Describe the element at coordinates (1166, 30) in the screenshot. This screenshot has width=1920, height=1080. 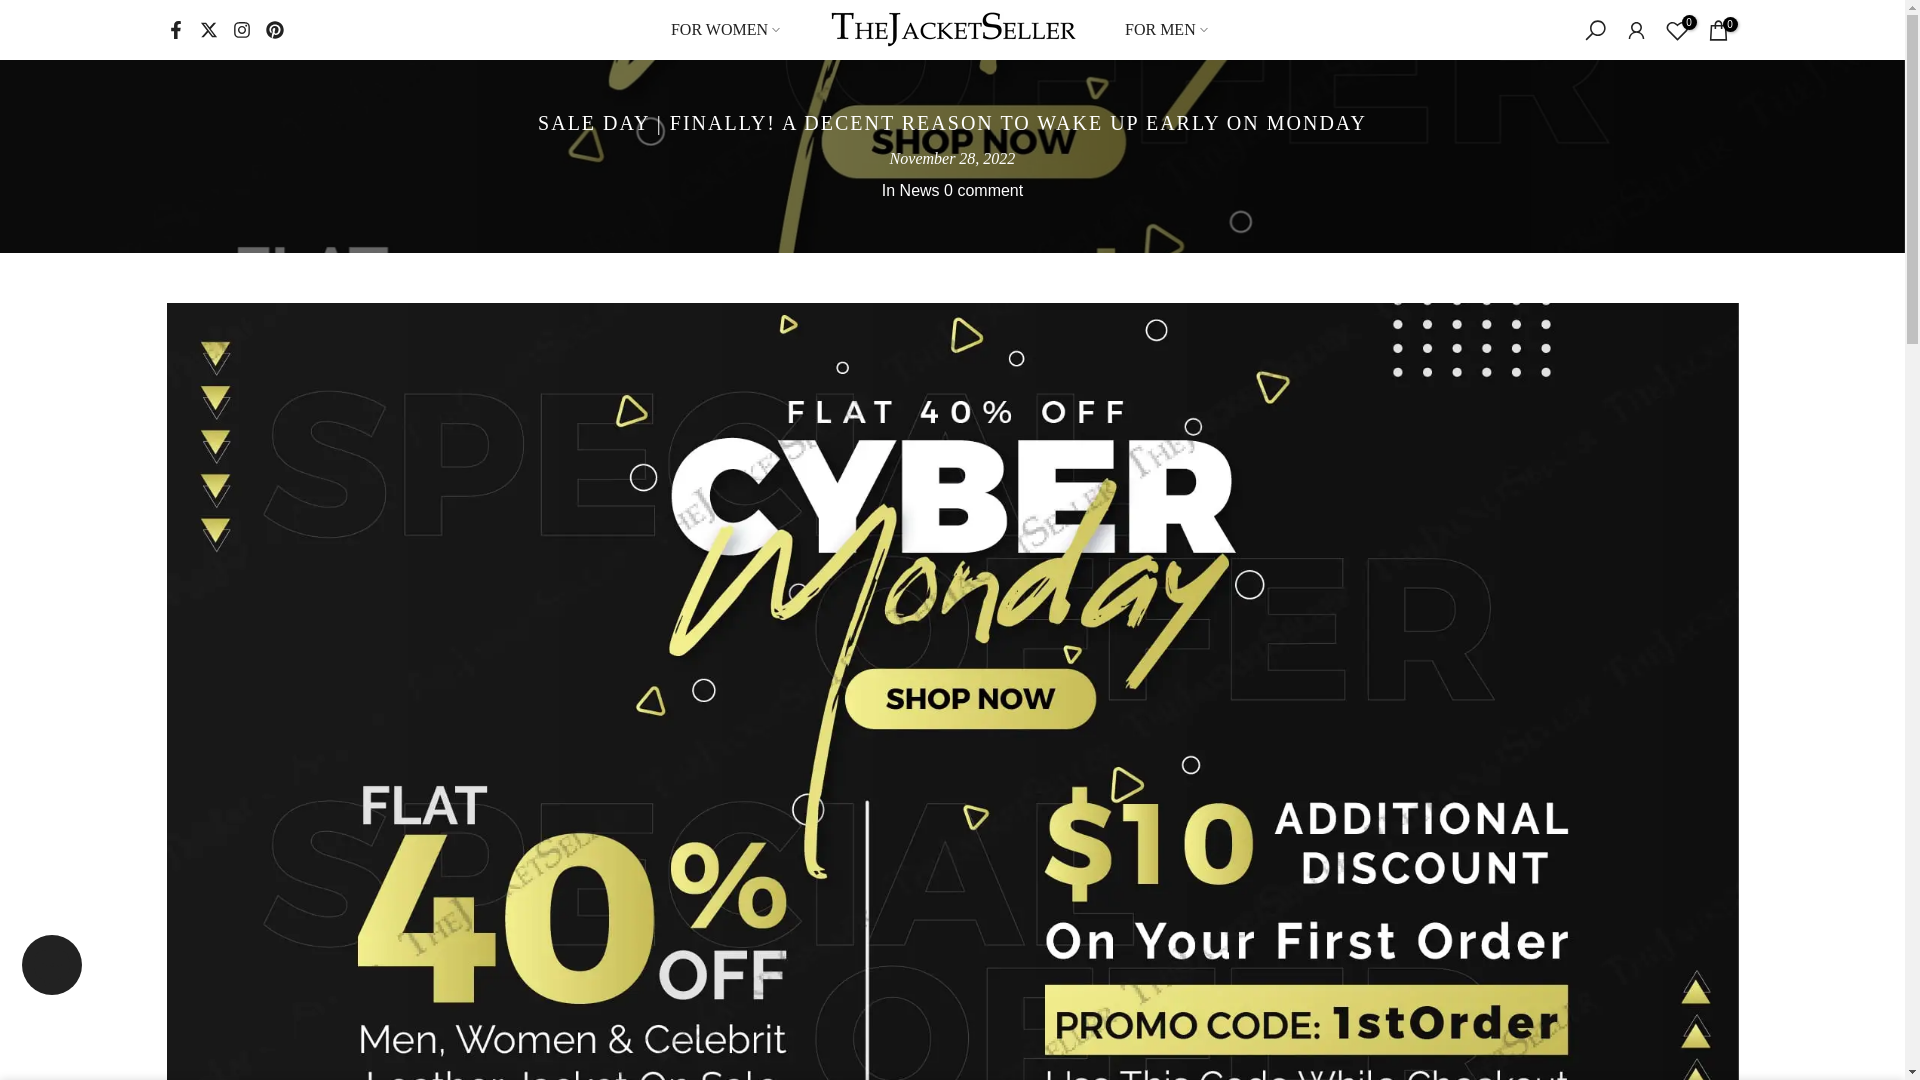
I see `FOR MEN` at that location.